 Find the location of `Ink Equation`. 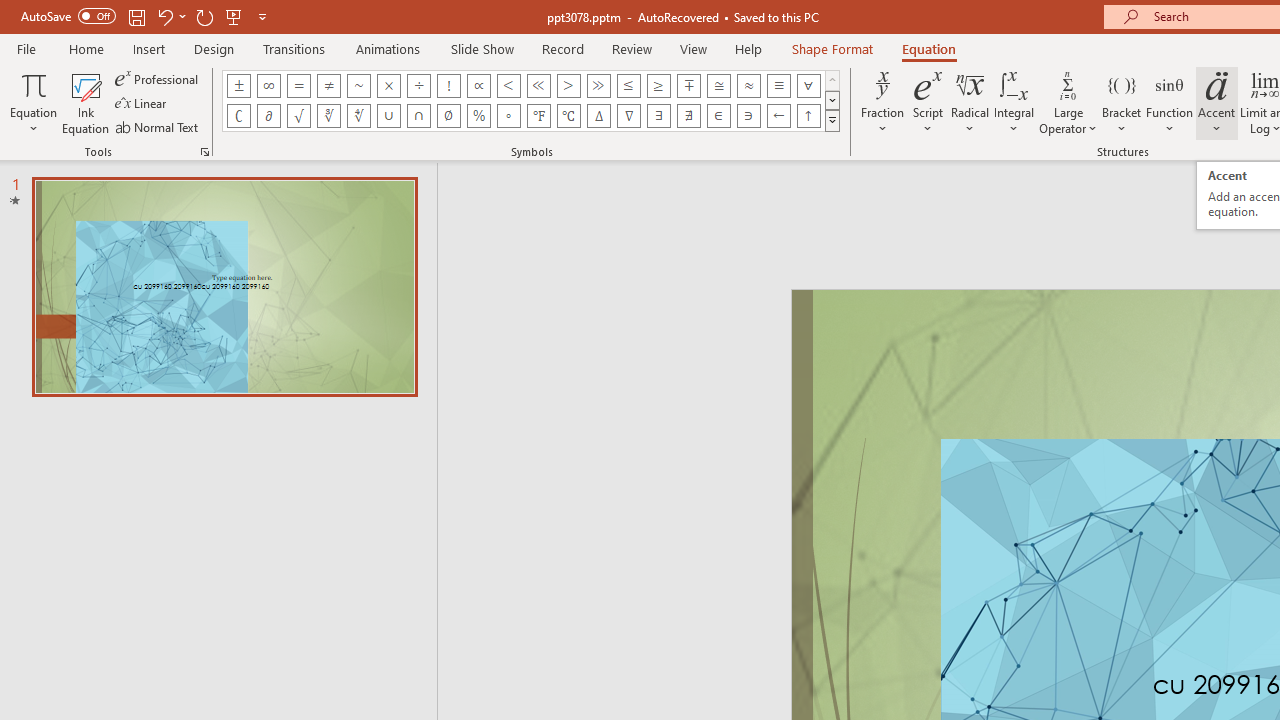

Ink Equation is located at coordinates (86, 102).